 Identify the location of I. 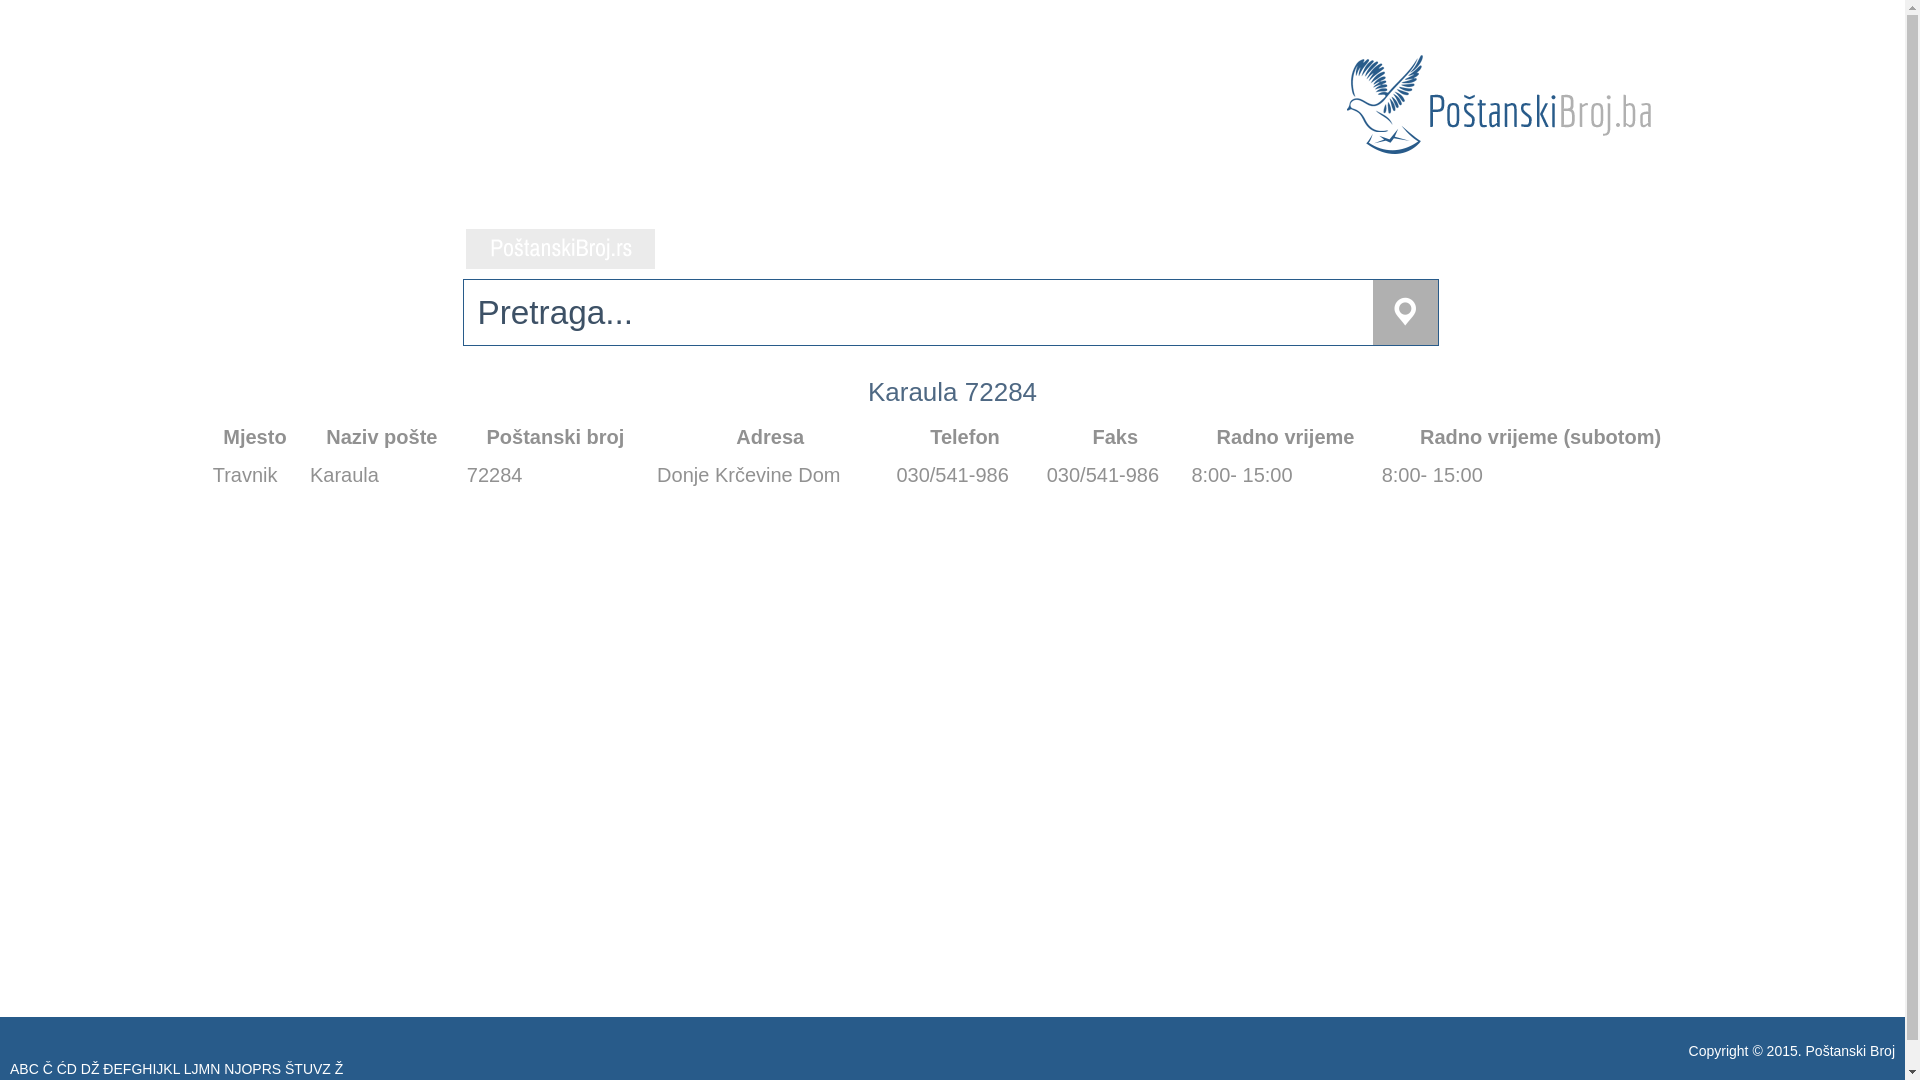
(154, 1069).